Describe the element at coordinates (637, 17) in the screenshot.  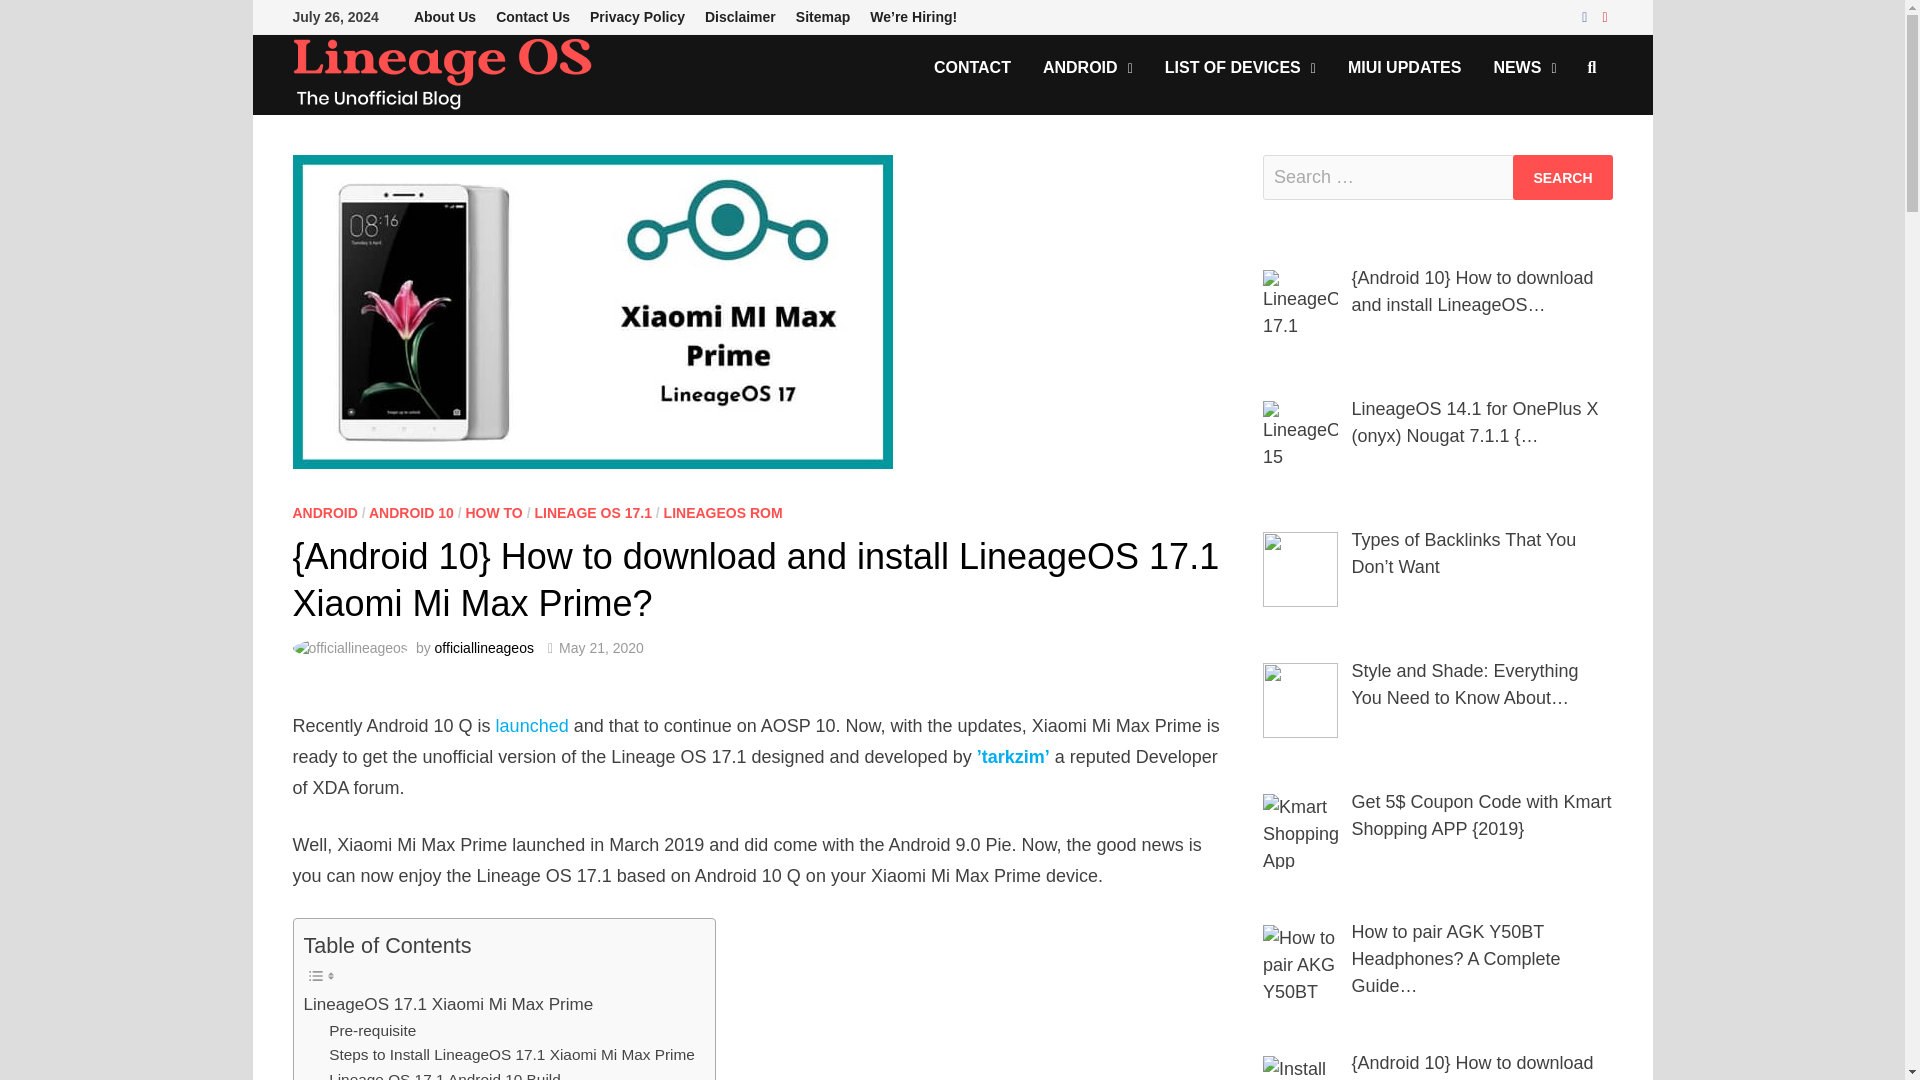
I see `Privacy Policy` at that location.